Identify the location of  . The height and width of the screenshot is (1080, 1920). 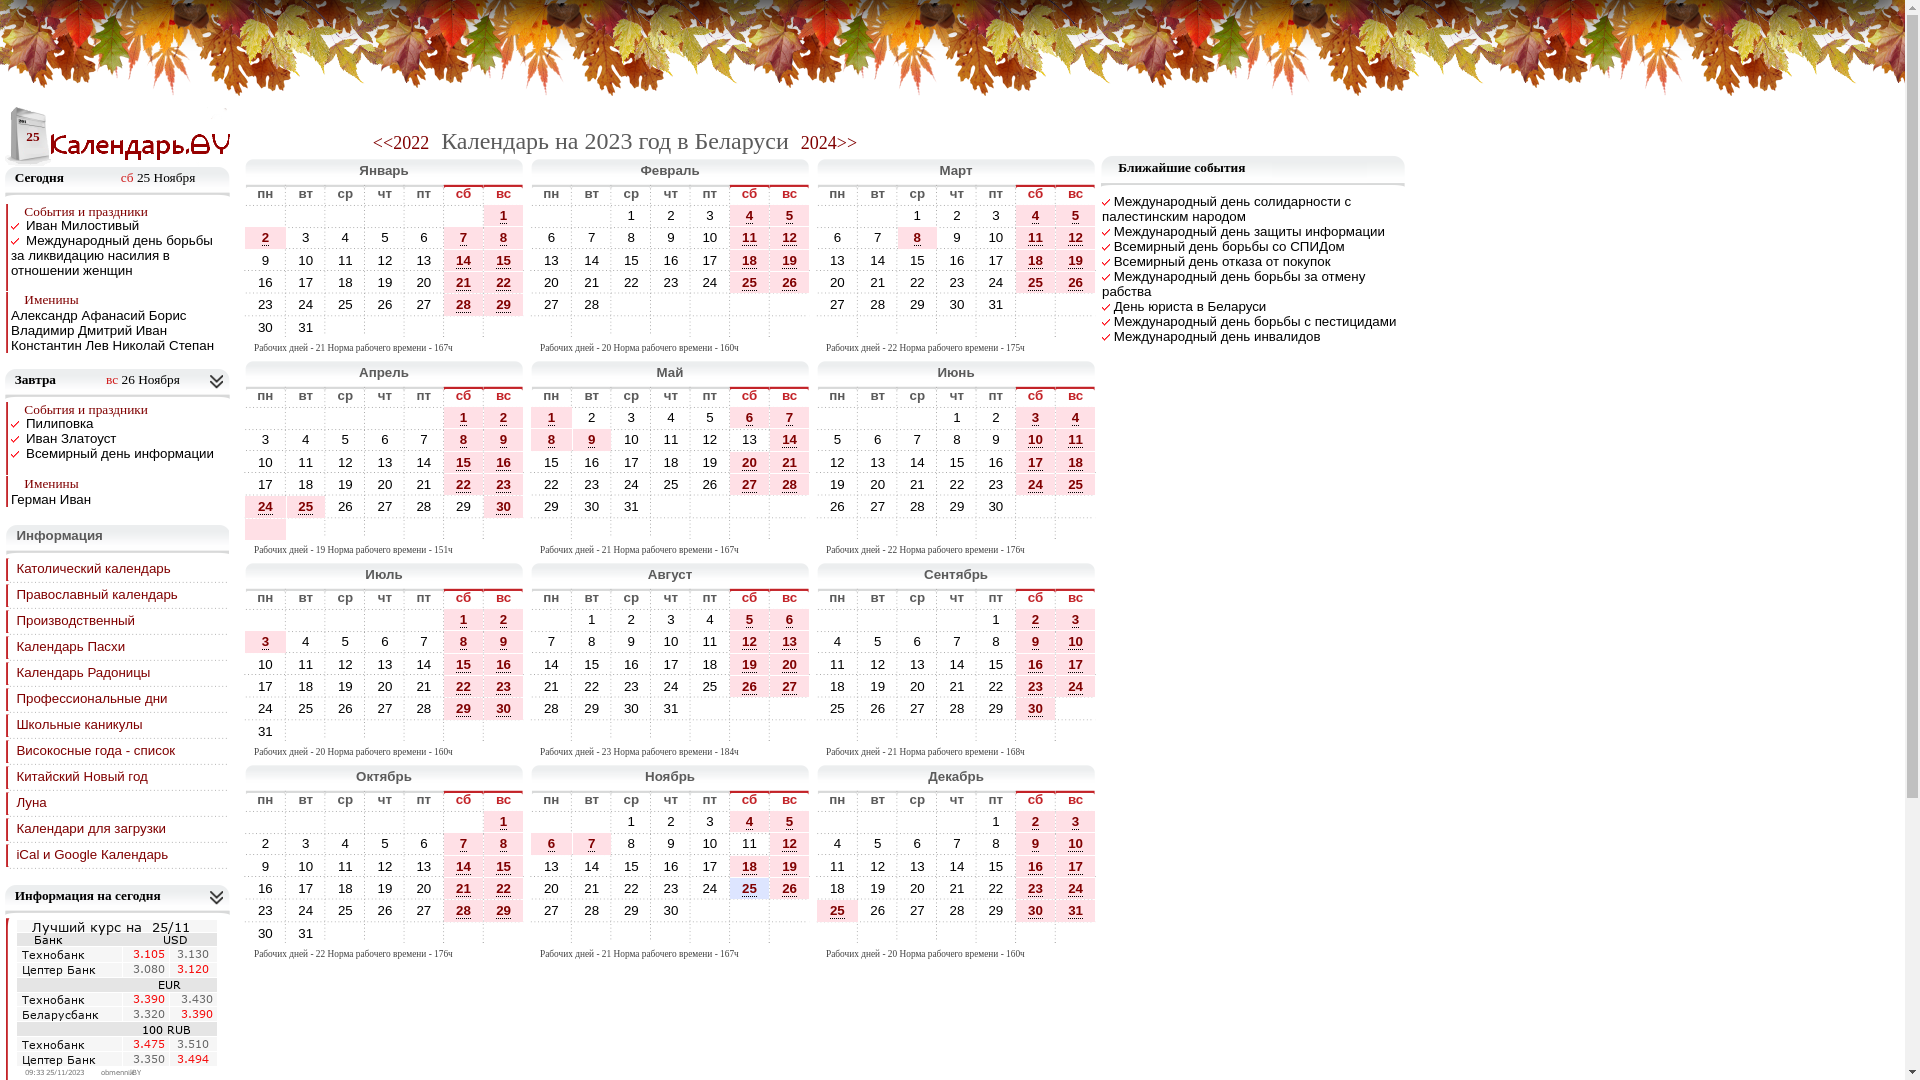
(346, 328).